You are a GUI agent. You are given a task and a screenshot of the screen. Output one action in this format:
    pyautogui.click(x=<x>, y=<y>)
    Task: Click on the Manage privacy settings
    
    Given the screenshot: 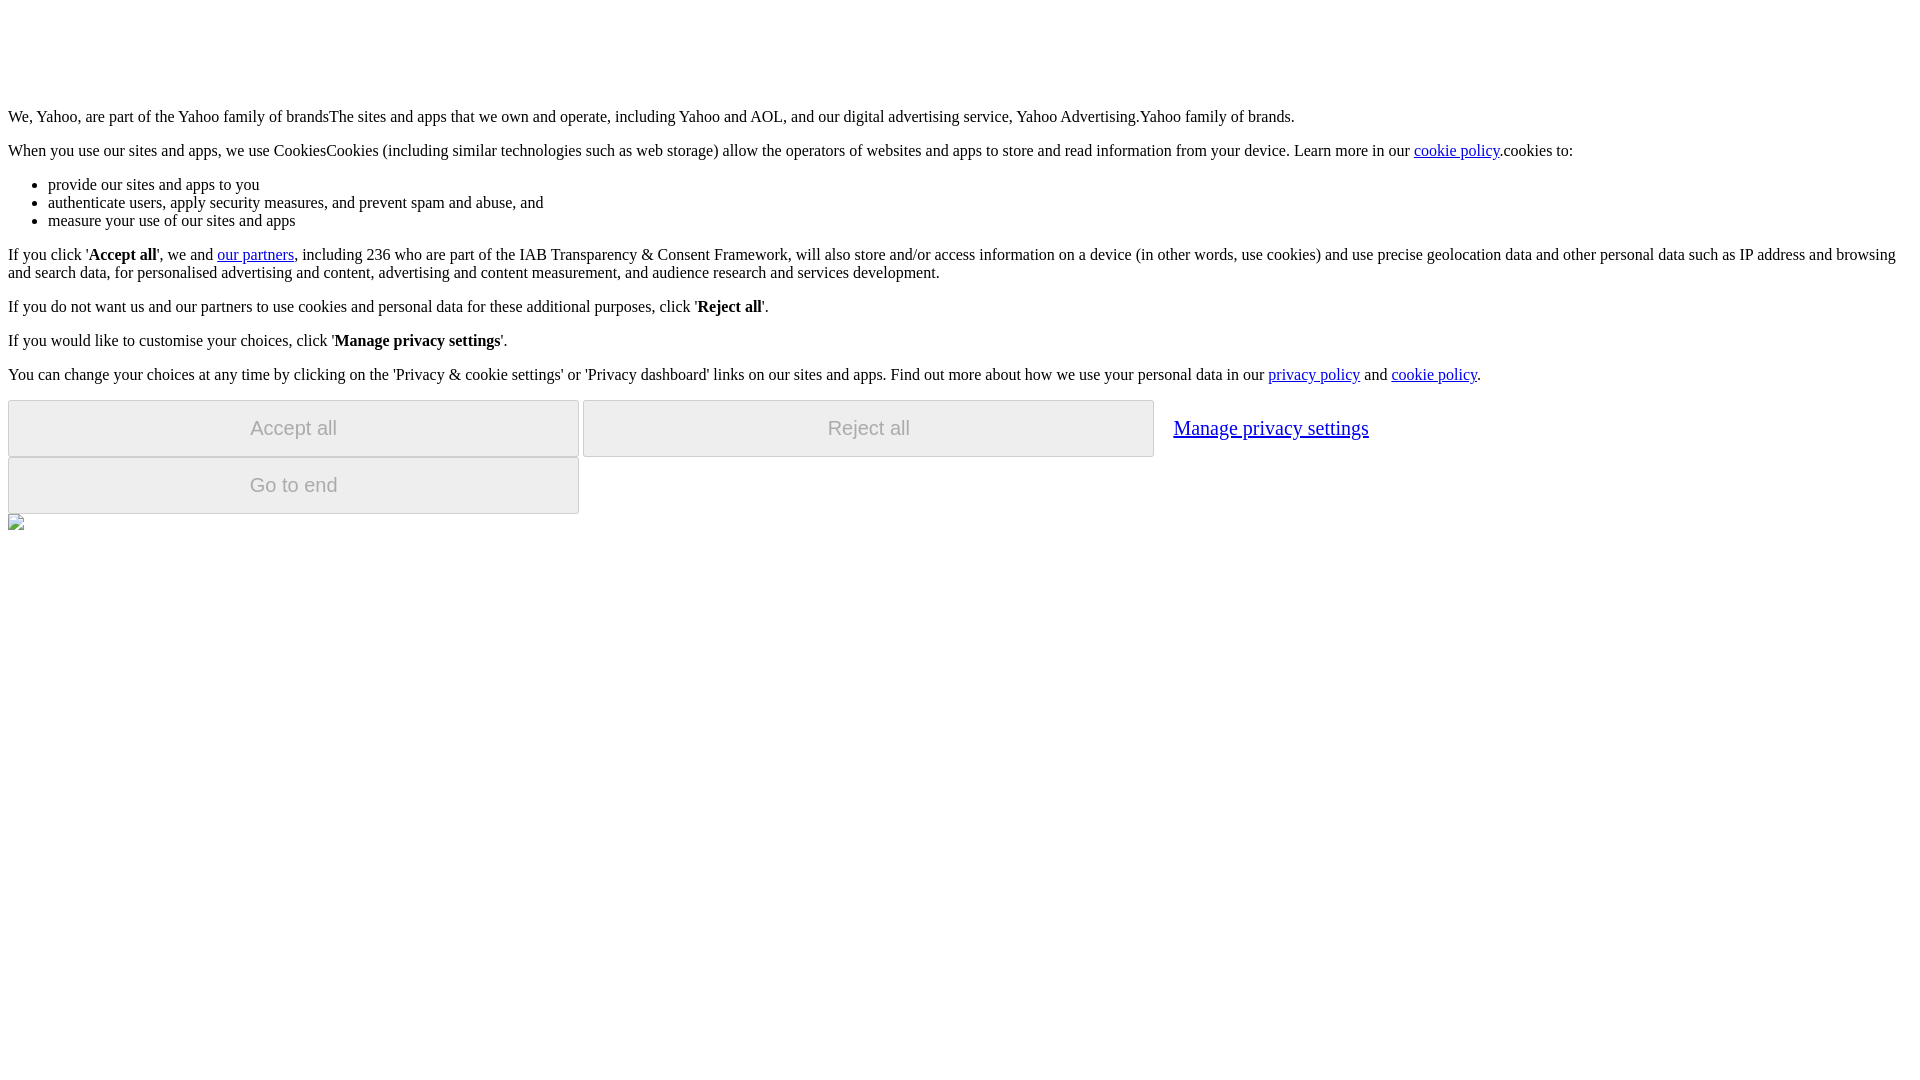 What is the action you would take?
    pyautogui.click(x=1270, y=427)
    